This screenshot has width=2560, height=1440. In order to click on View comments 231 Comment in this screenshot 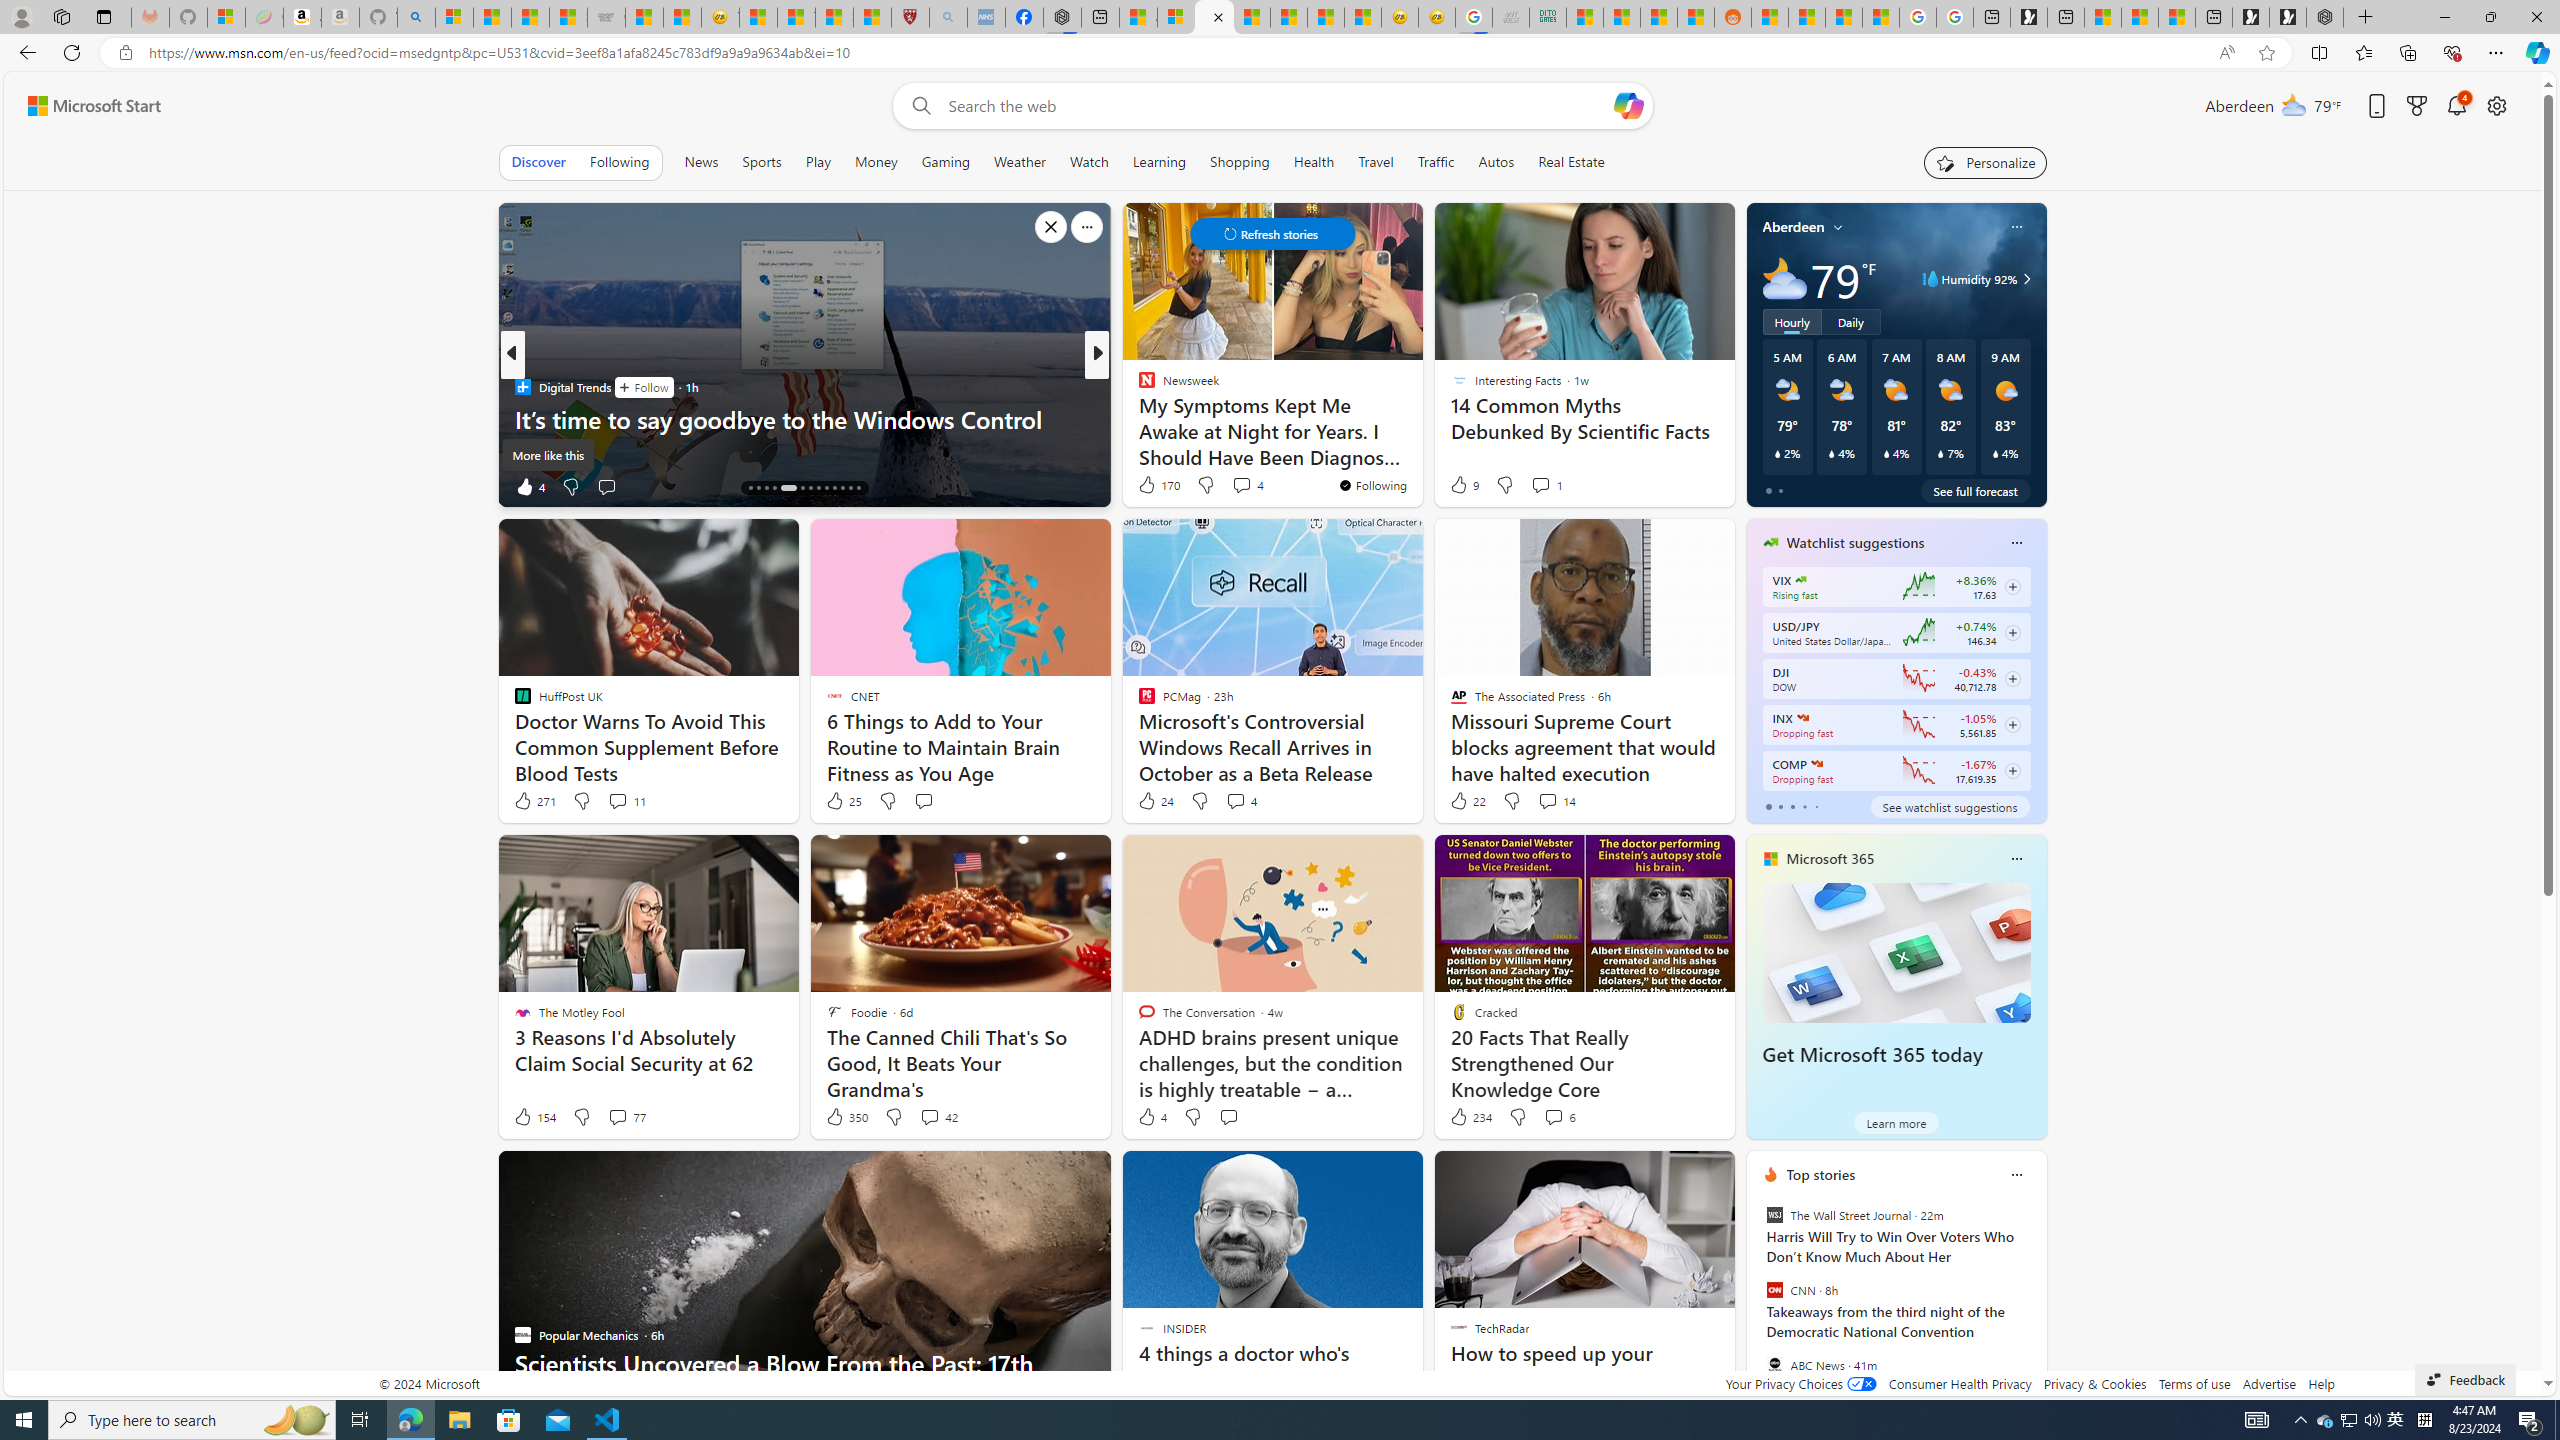, I will do `click(1228, 486)`.